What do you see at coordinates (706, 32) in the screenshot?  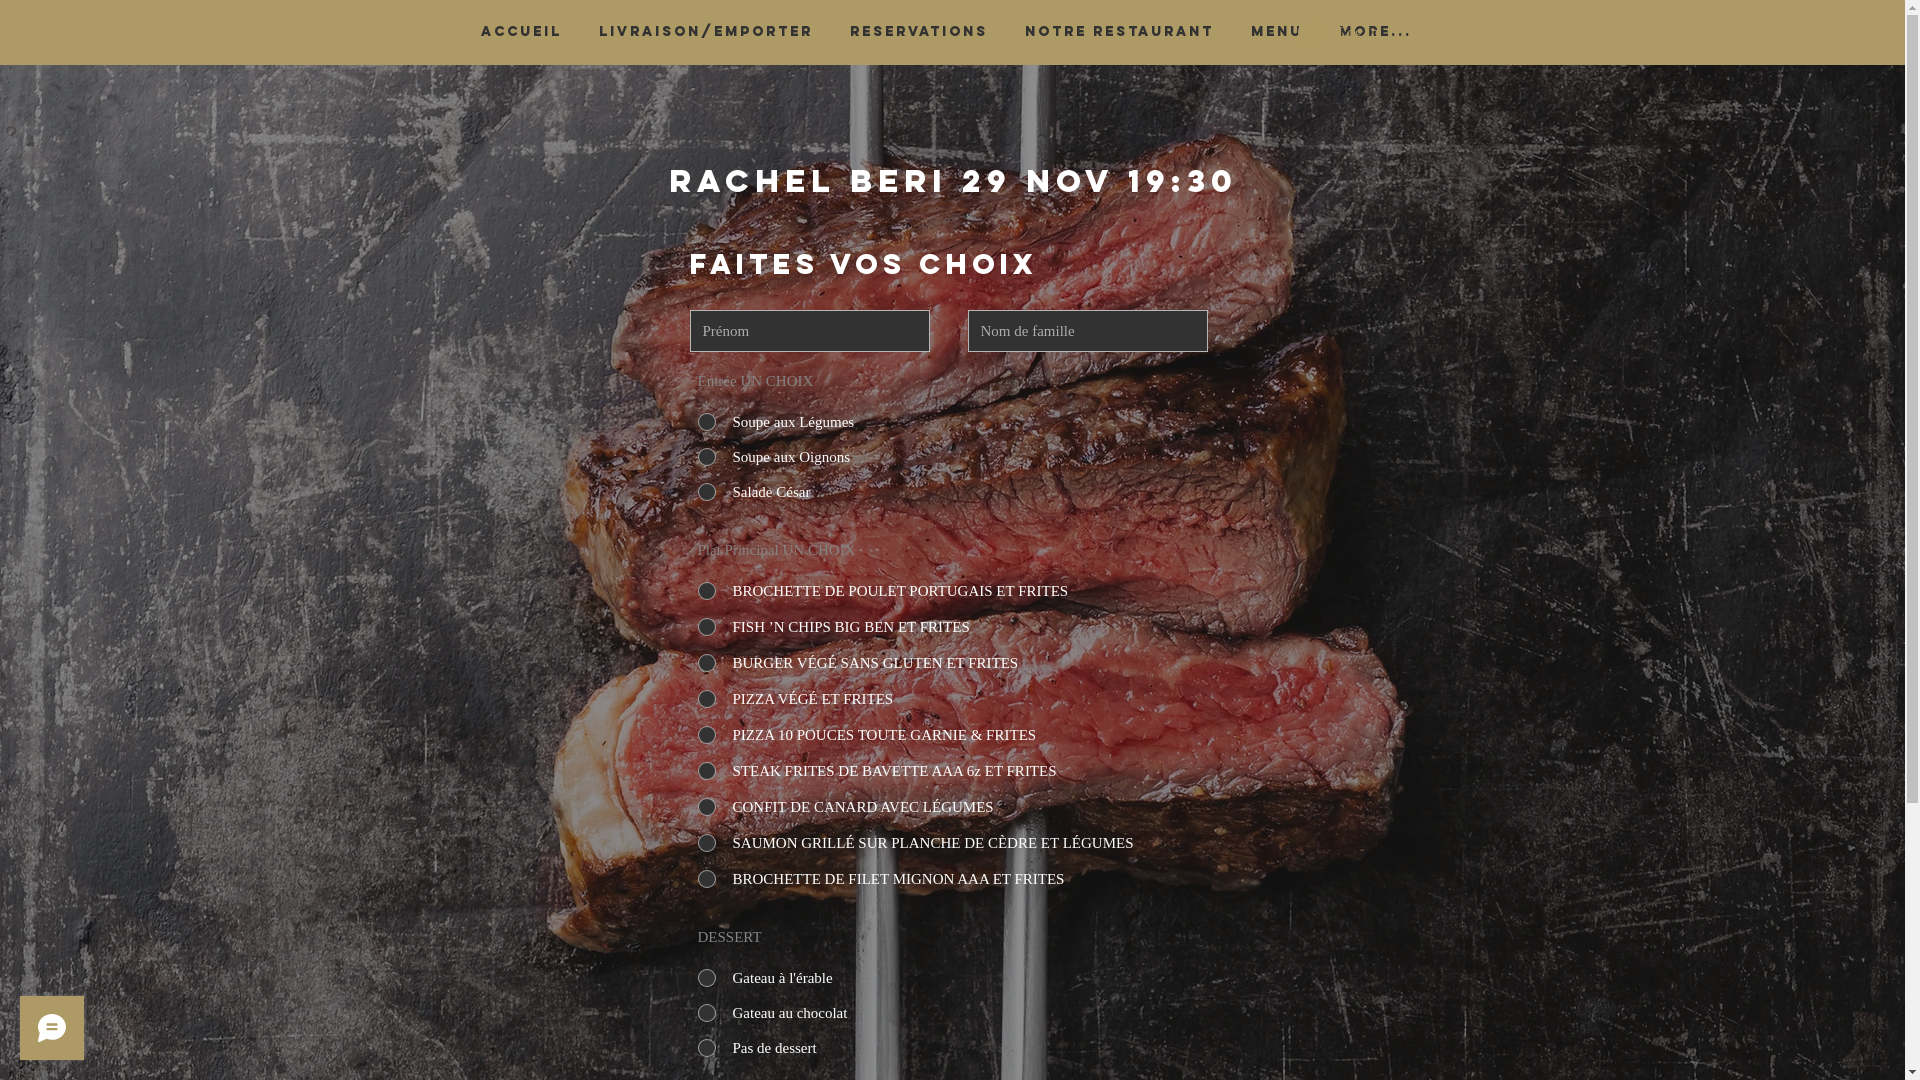 I see `Livraison/Emporter` at bounding box center [706, 32].